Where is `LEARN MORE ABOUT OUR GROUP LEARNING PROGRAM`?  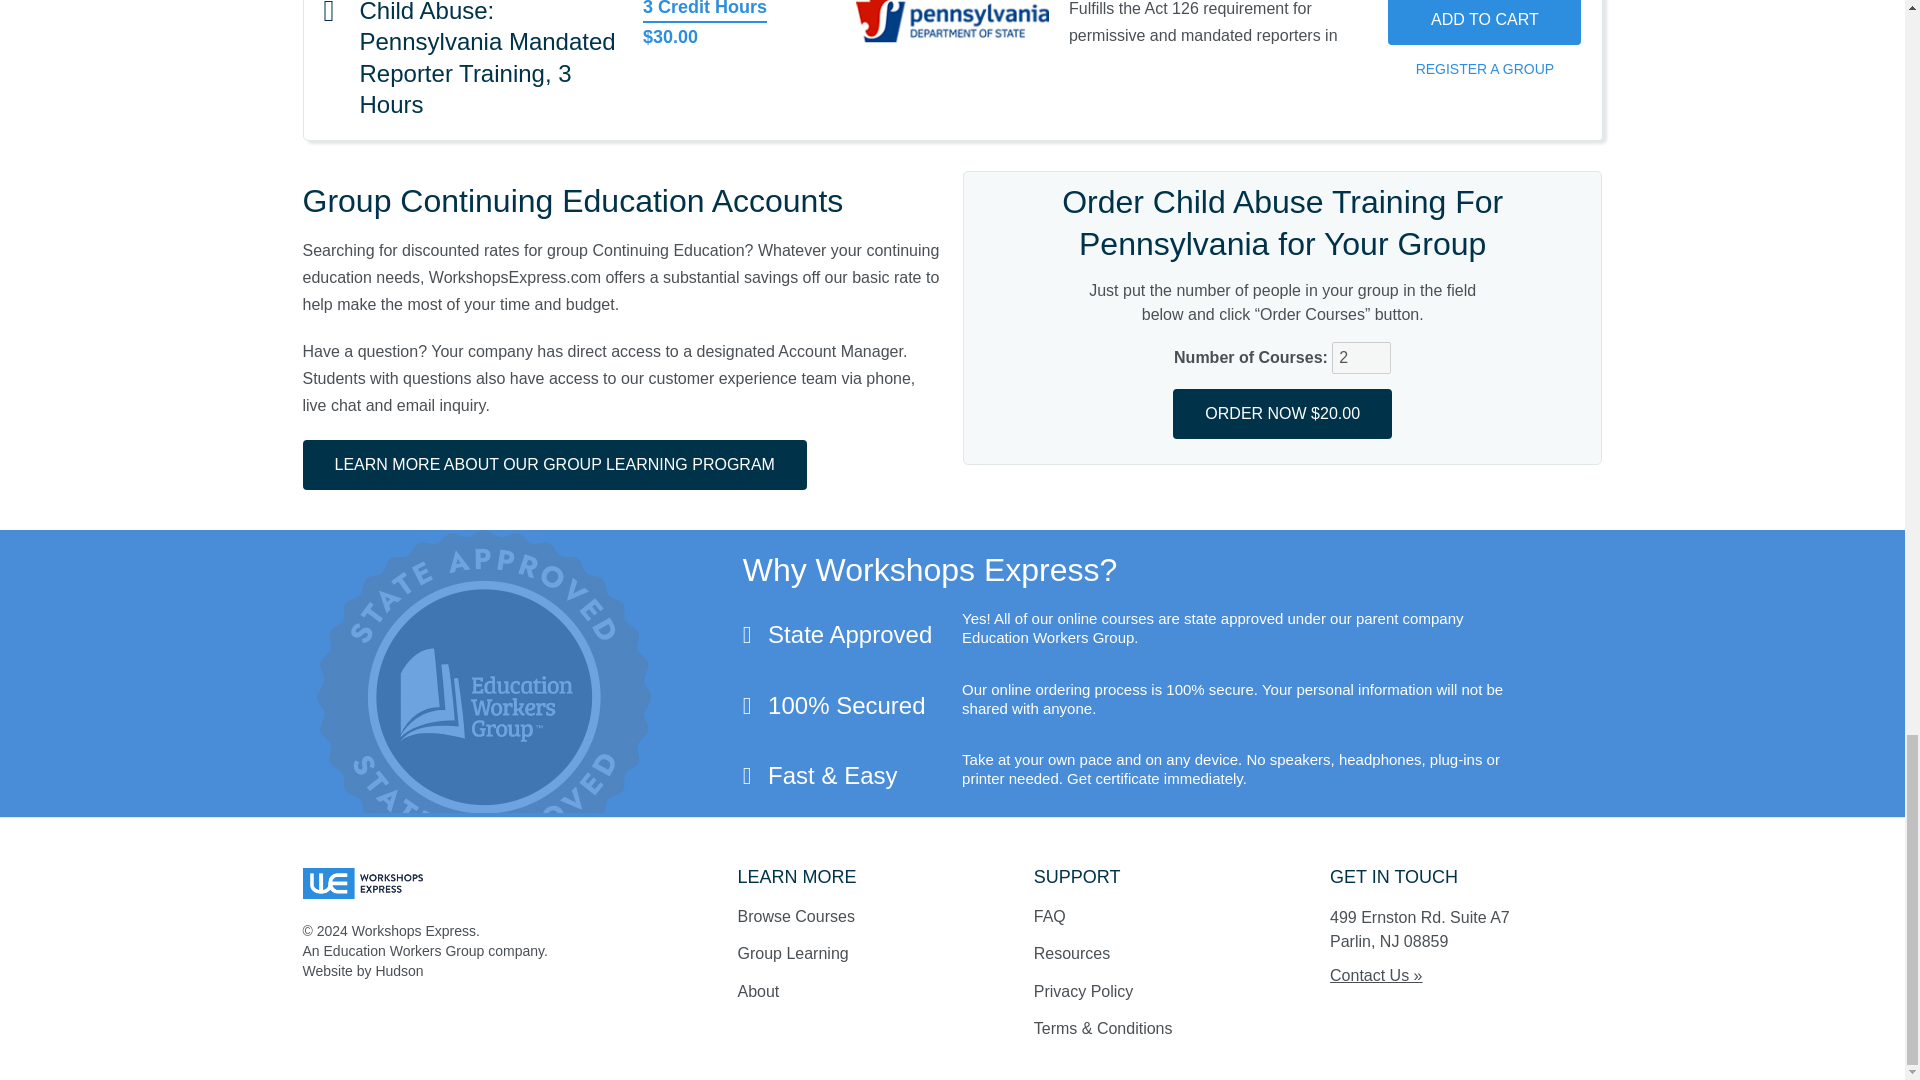 LEARN MORE ABOUT OUR GROUP LEARNING PROGRAM is located at coordinates (554, 464).